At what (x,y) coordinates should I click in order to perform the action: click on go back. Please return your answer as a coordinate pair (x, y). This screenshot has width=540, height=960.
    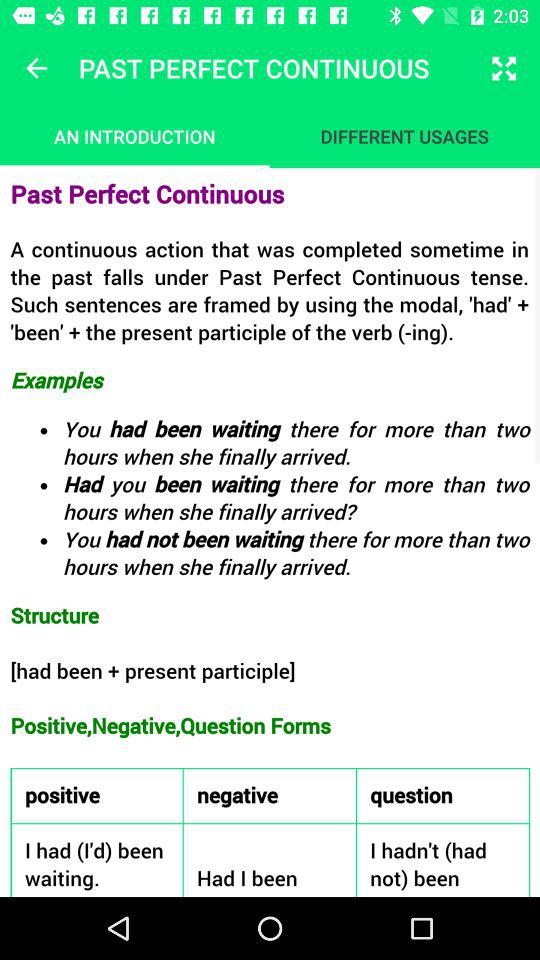
    Looking at the image, I should click on (36, 68).